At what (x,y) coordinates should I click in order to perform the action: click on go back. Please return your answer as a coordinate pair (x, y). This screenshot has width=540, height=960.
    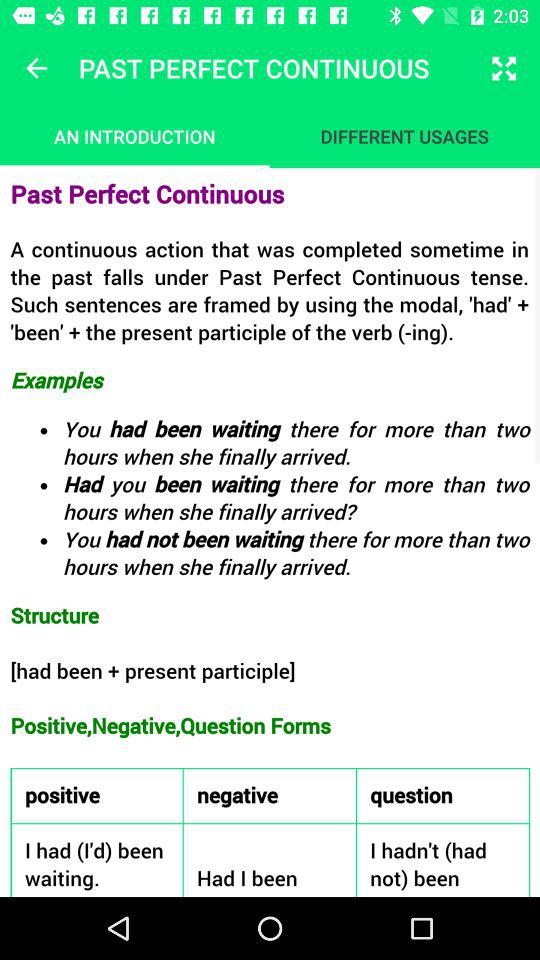
    Looking at the image, I should click on (36, 68).